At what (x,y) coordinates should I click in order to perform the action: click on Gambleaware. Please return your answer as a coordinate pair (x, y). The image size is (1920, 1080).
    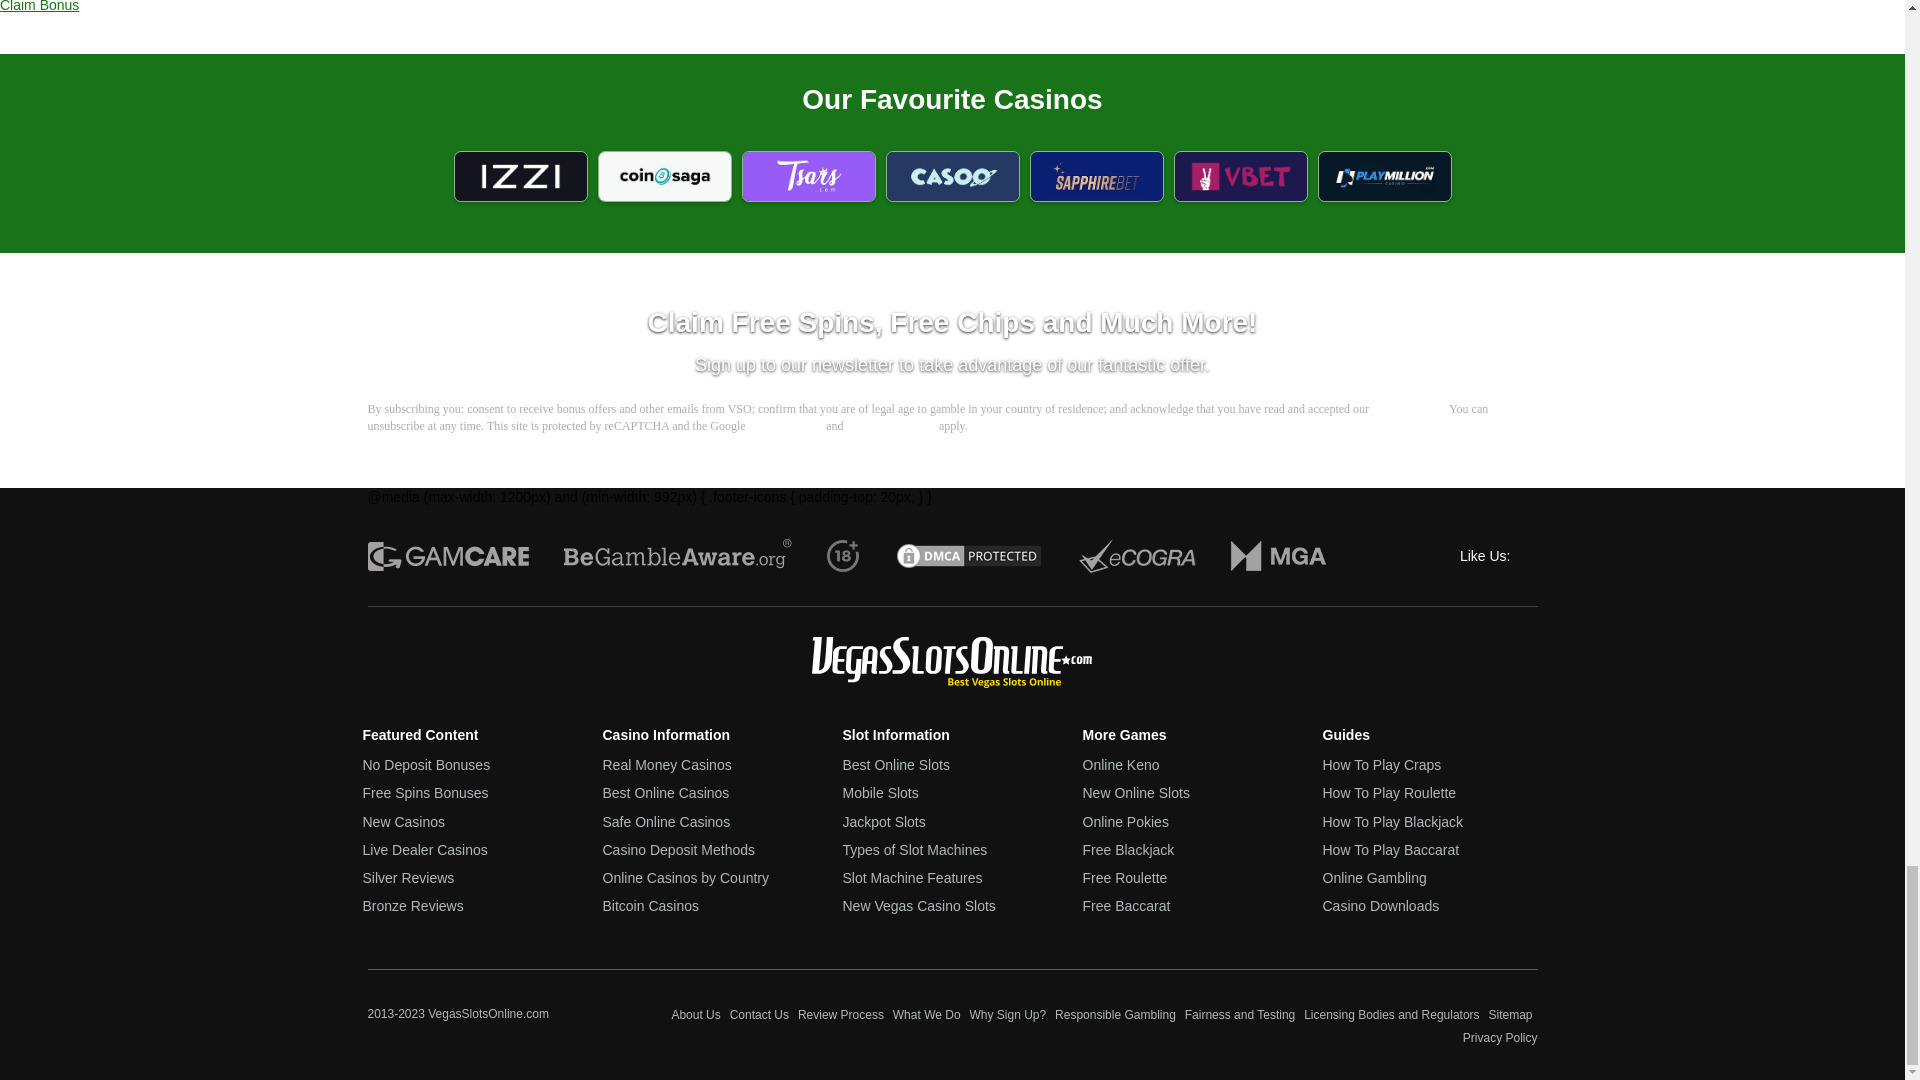
    Looking at the image, I should click on (678, 555).